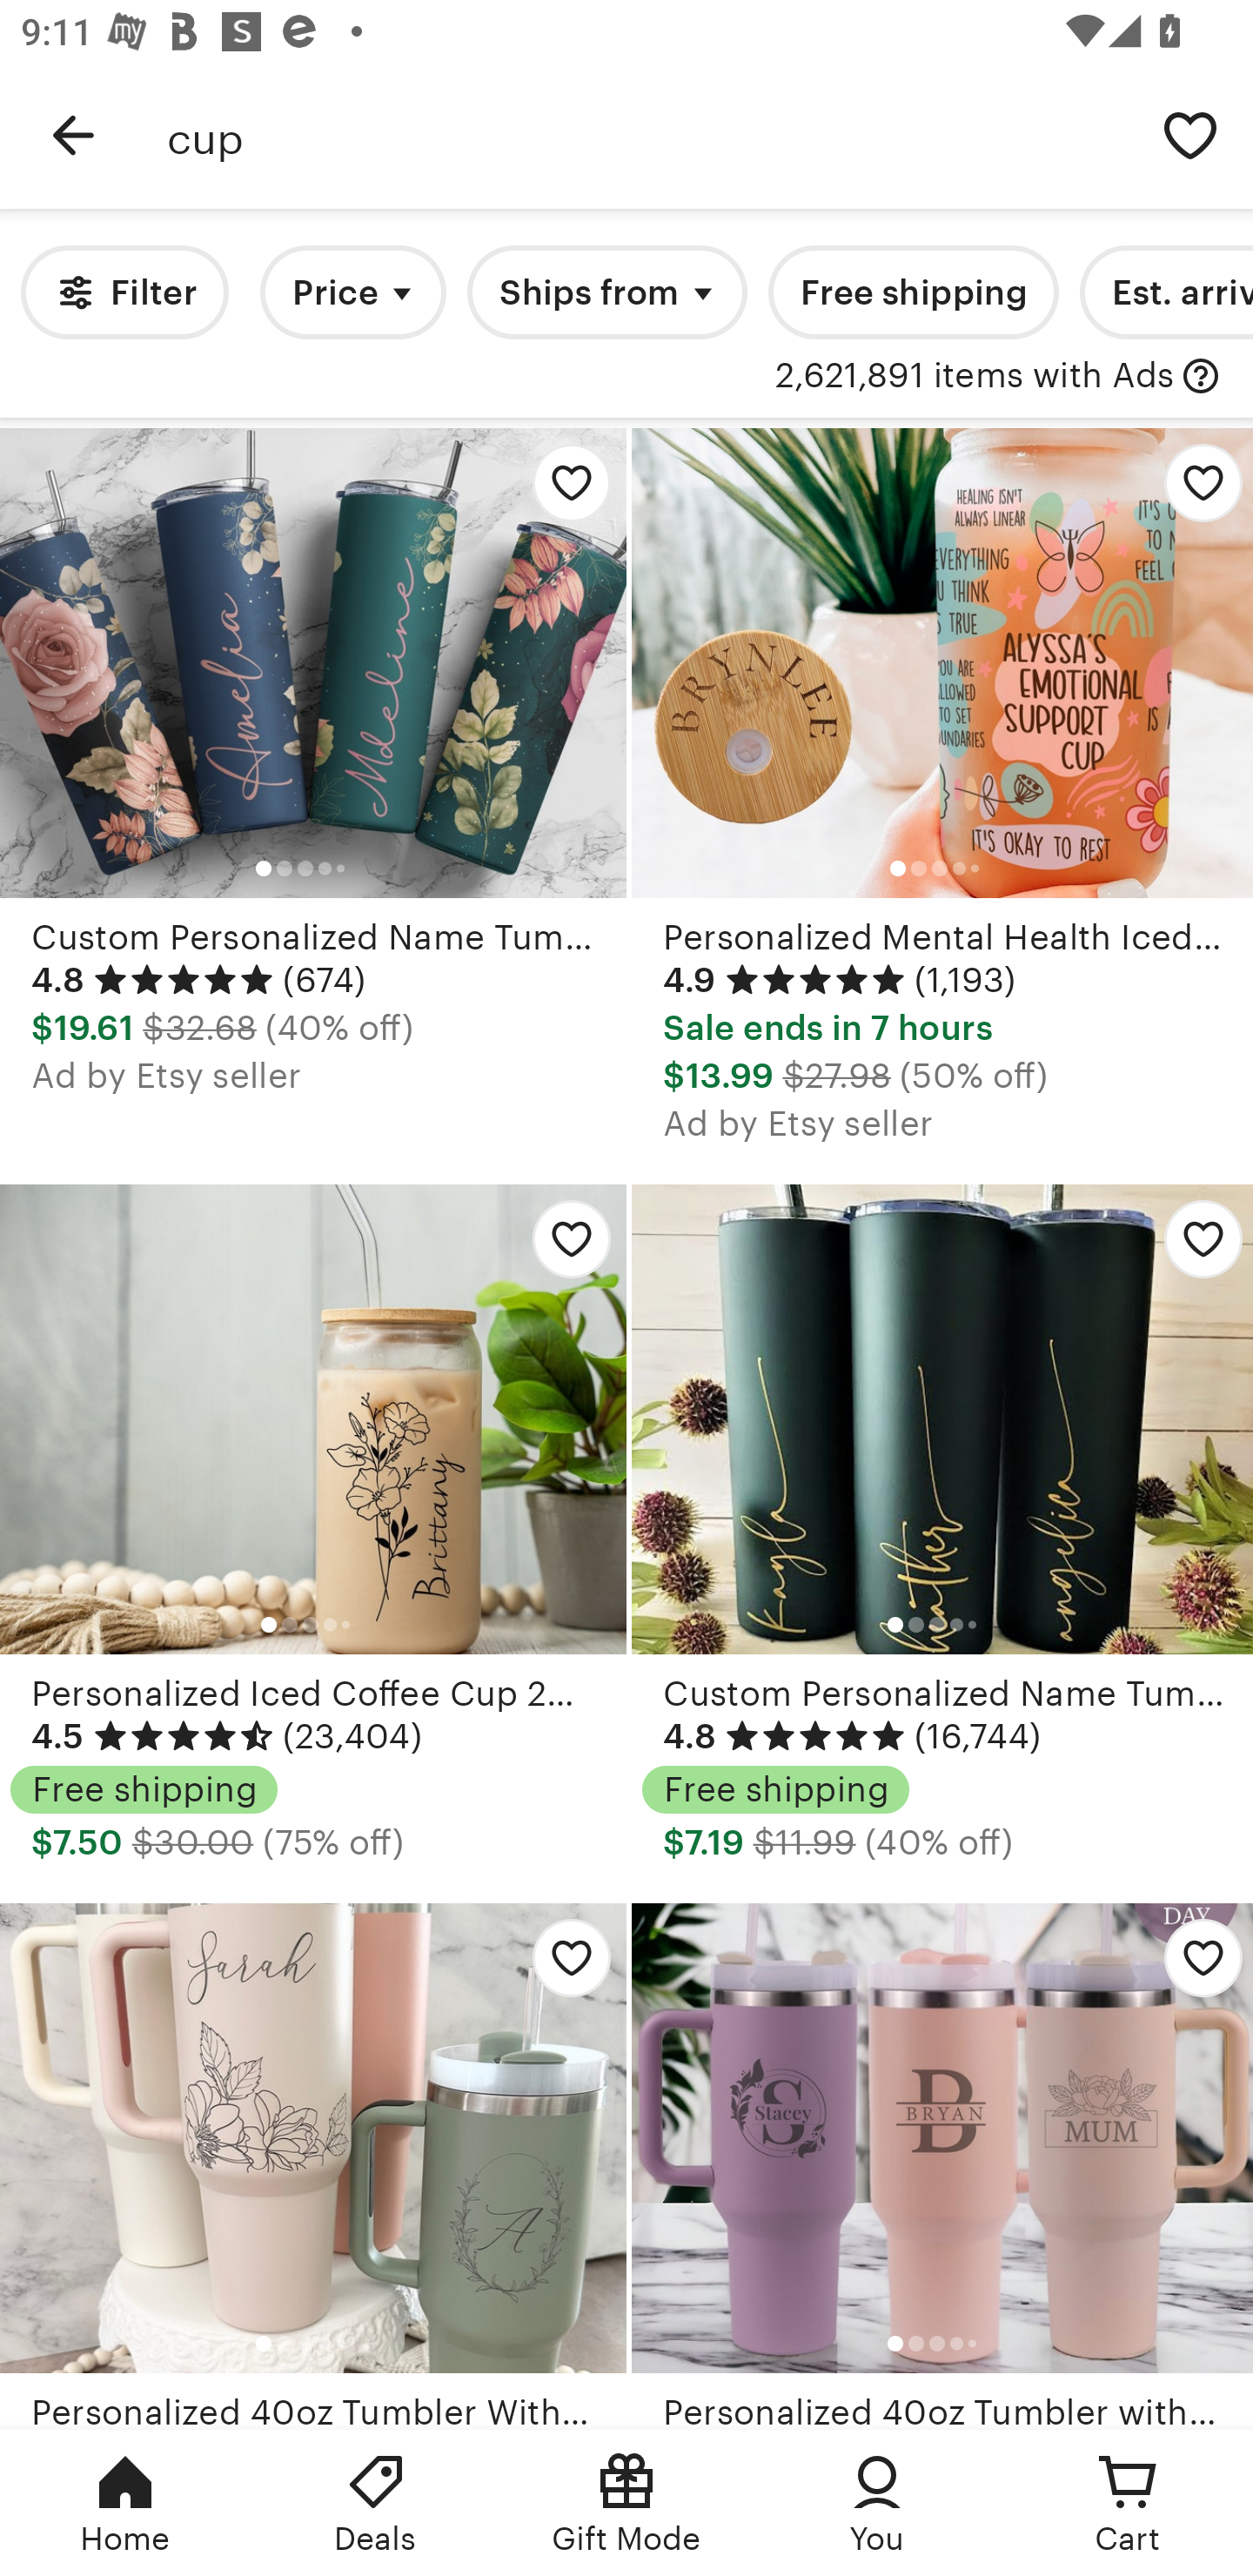 Image resolution: width=1253 pixels, height=2576 pixels. What do you see at coordinates (353, 292) in the screenshot?
I see `Price` at bounding box center [353, 292].